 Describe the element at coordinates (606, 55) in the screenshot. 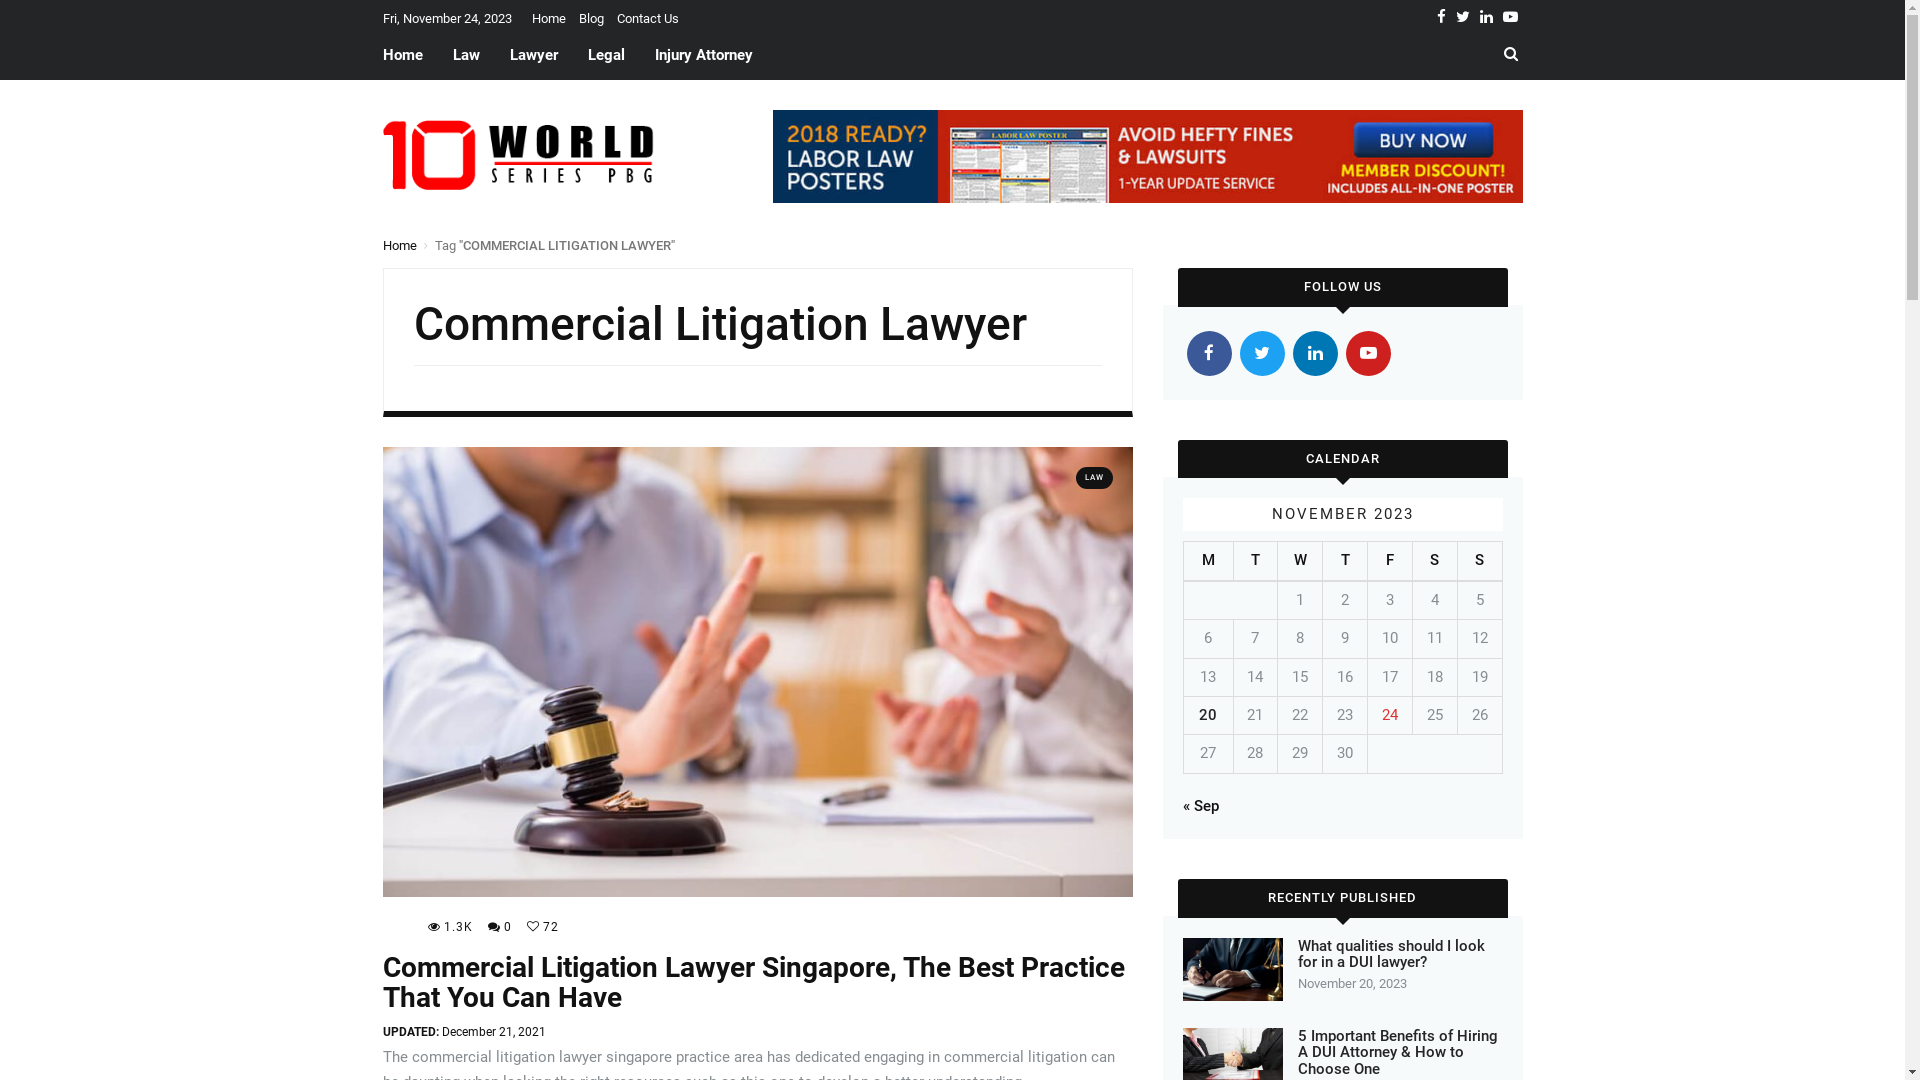

I see `Legal` at that location.